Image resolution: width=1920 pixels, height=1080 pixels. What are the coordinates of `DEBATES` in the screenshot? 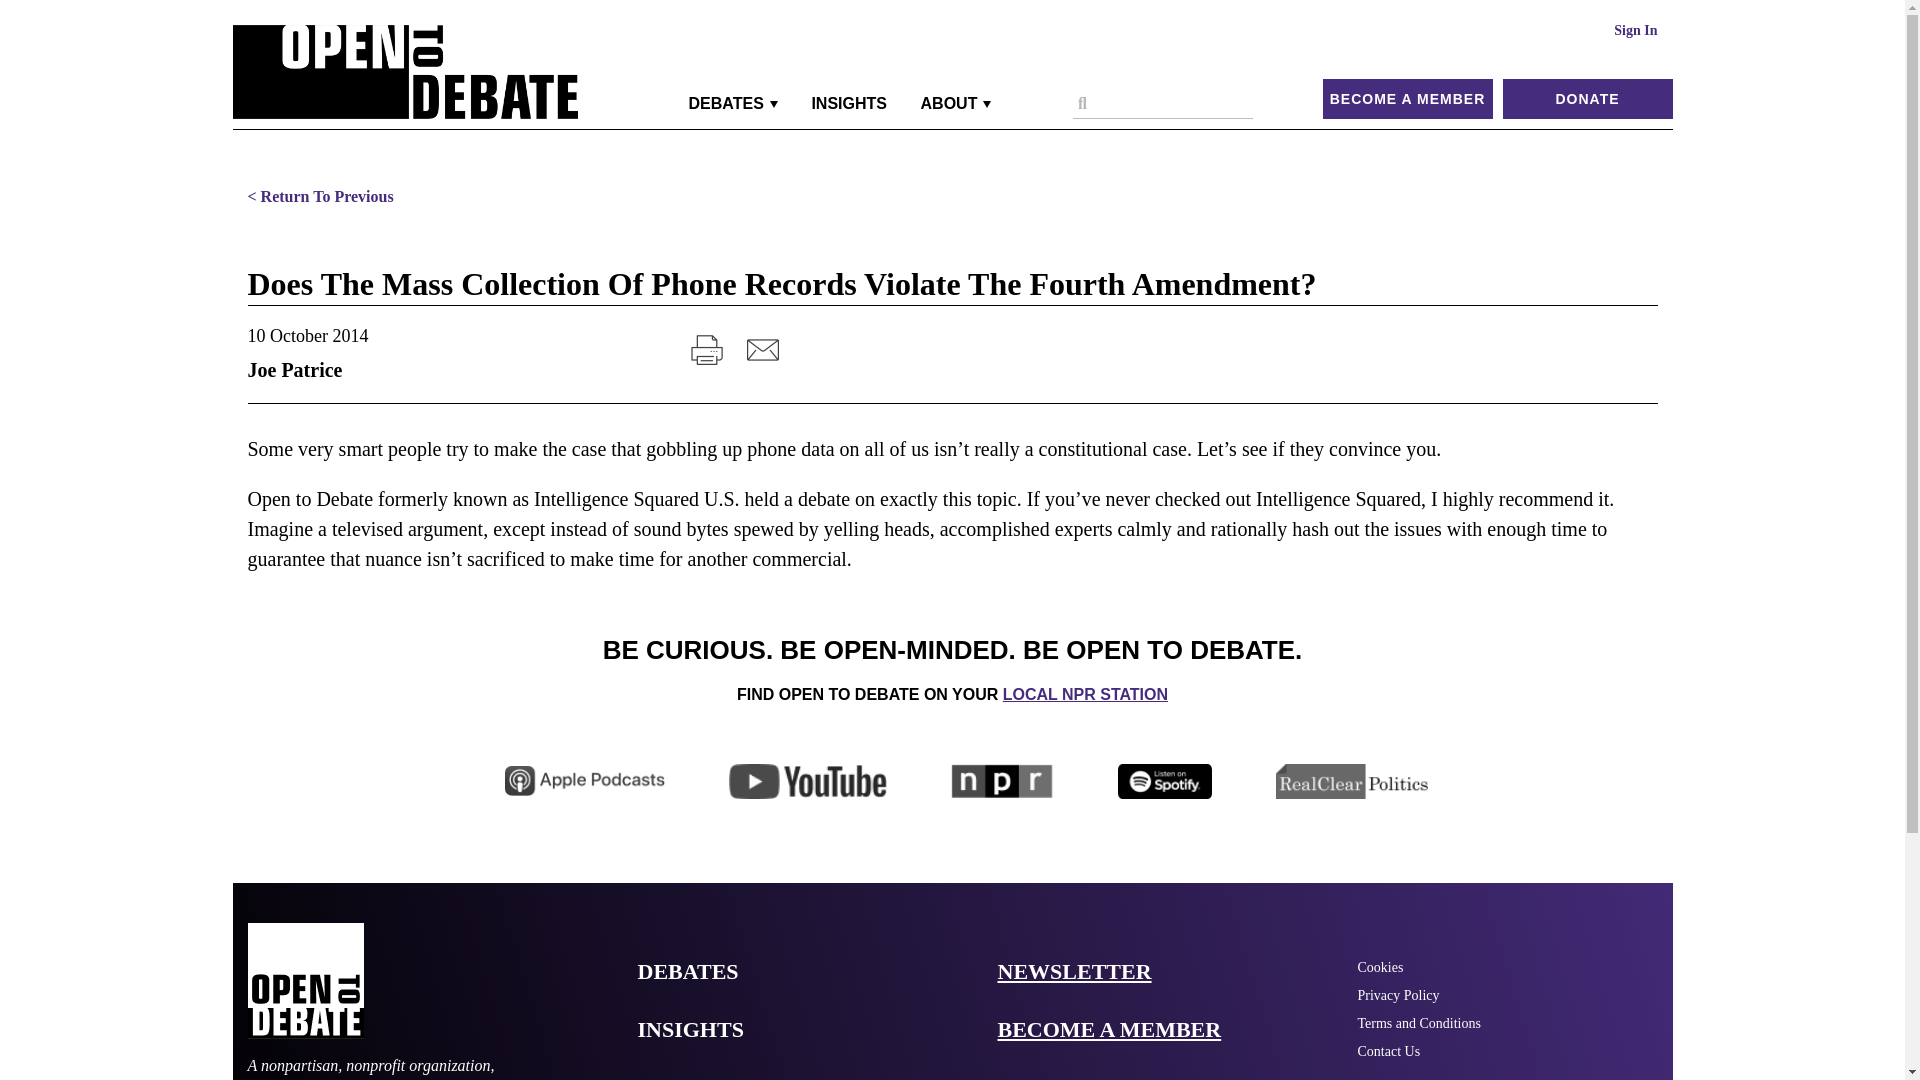 It's located at (733, 103).